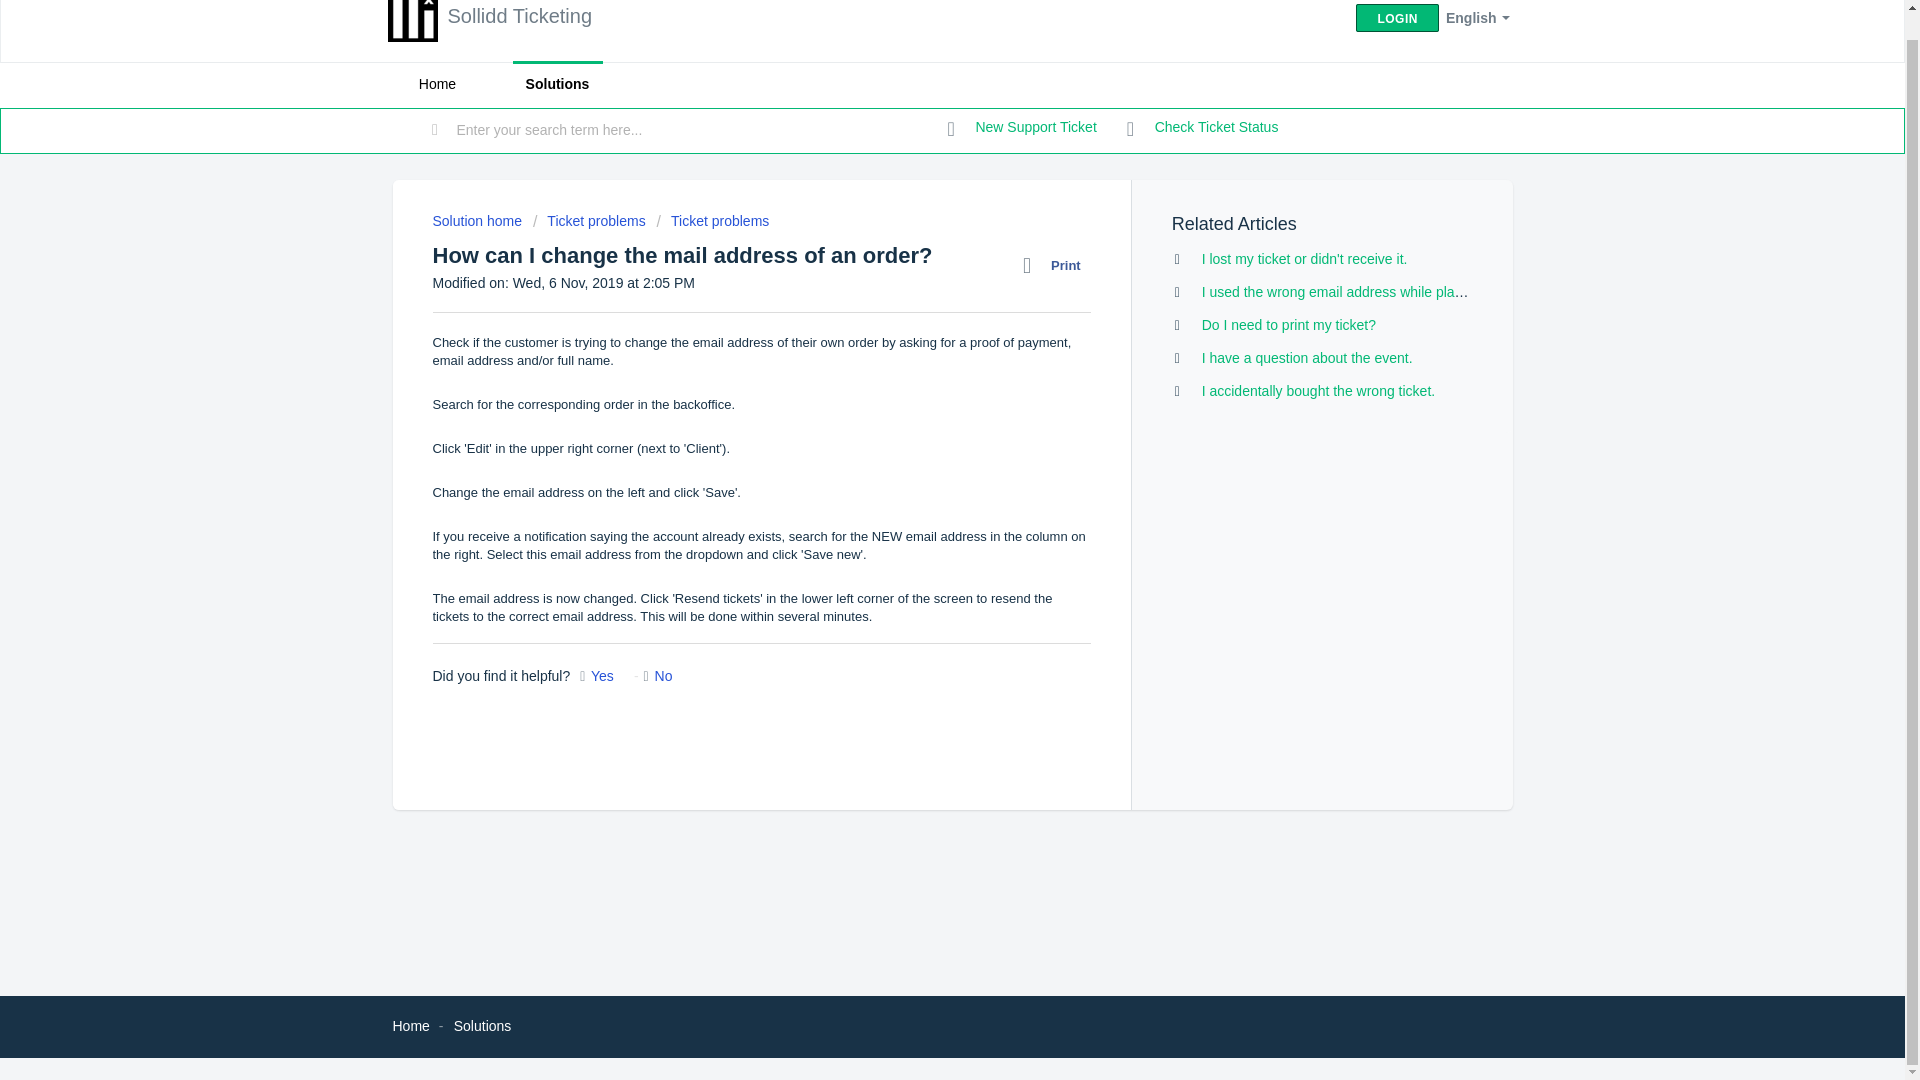 Image resolution: width=1920 pixels, height=1080 pixels. What do you see at coordinates (478, 220) in the screenshot?
I see `Solution home` at bounding box center [478, 220].